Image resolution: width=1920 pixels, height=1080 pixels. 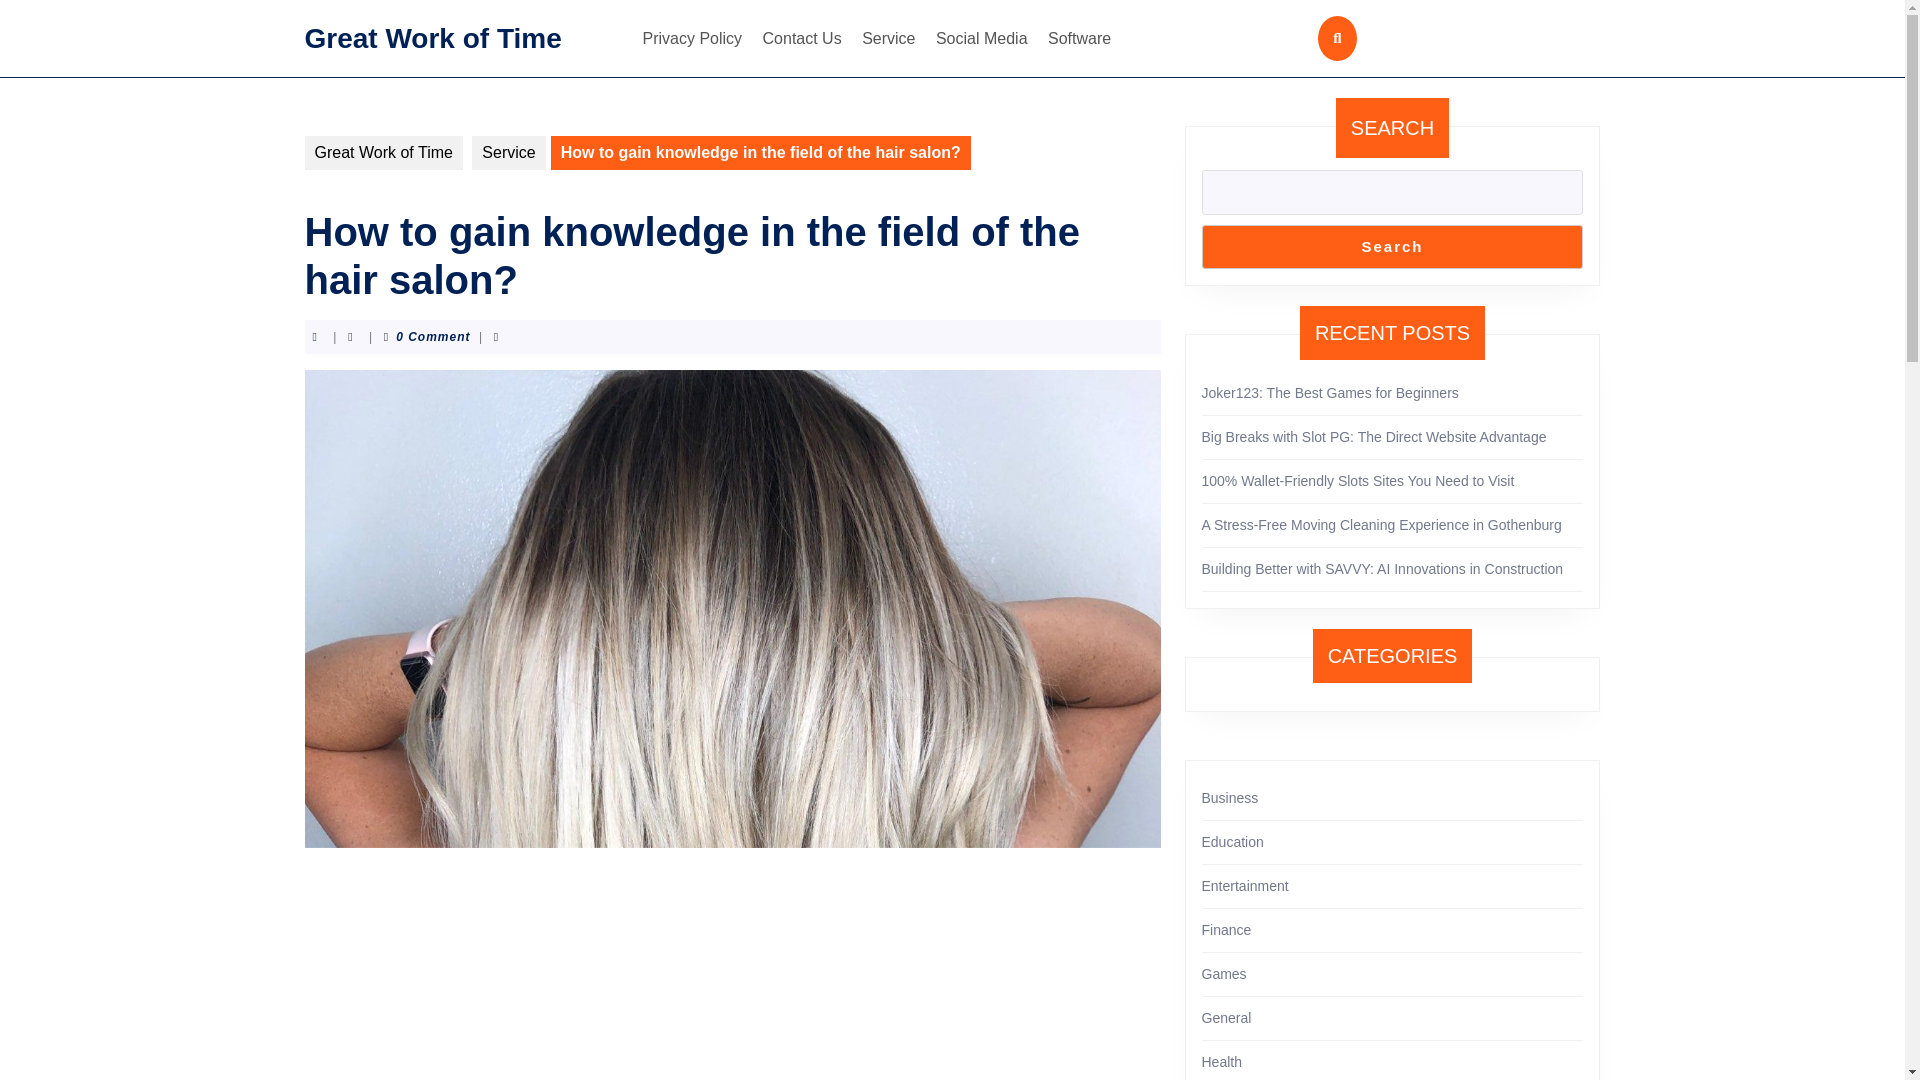 What do you see at coordinates (1330, 392) in the screenshot?
I see `Joker123: The Best Games for Beginners` at bounding box center [1330, 392].